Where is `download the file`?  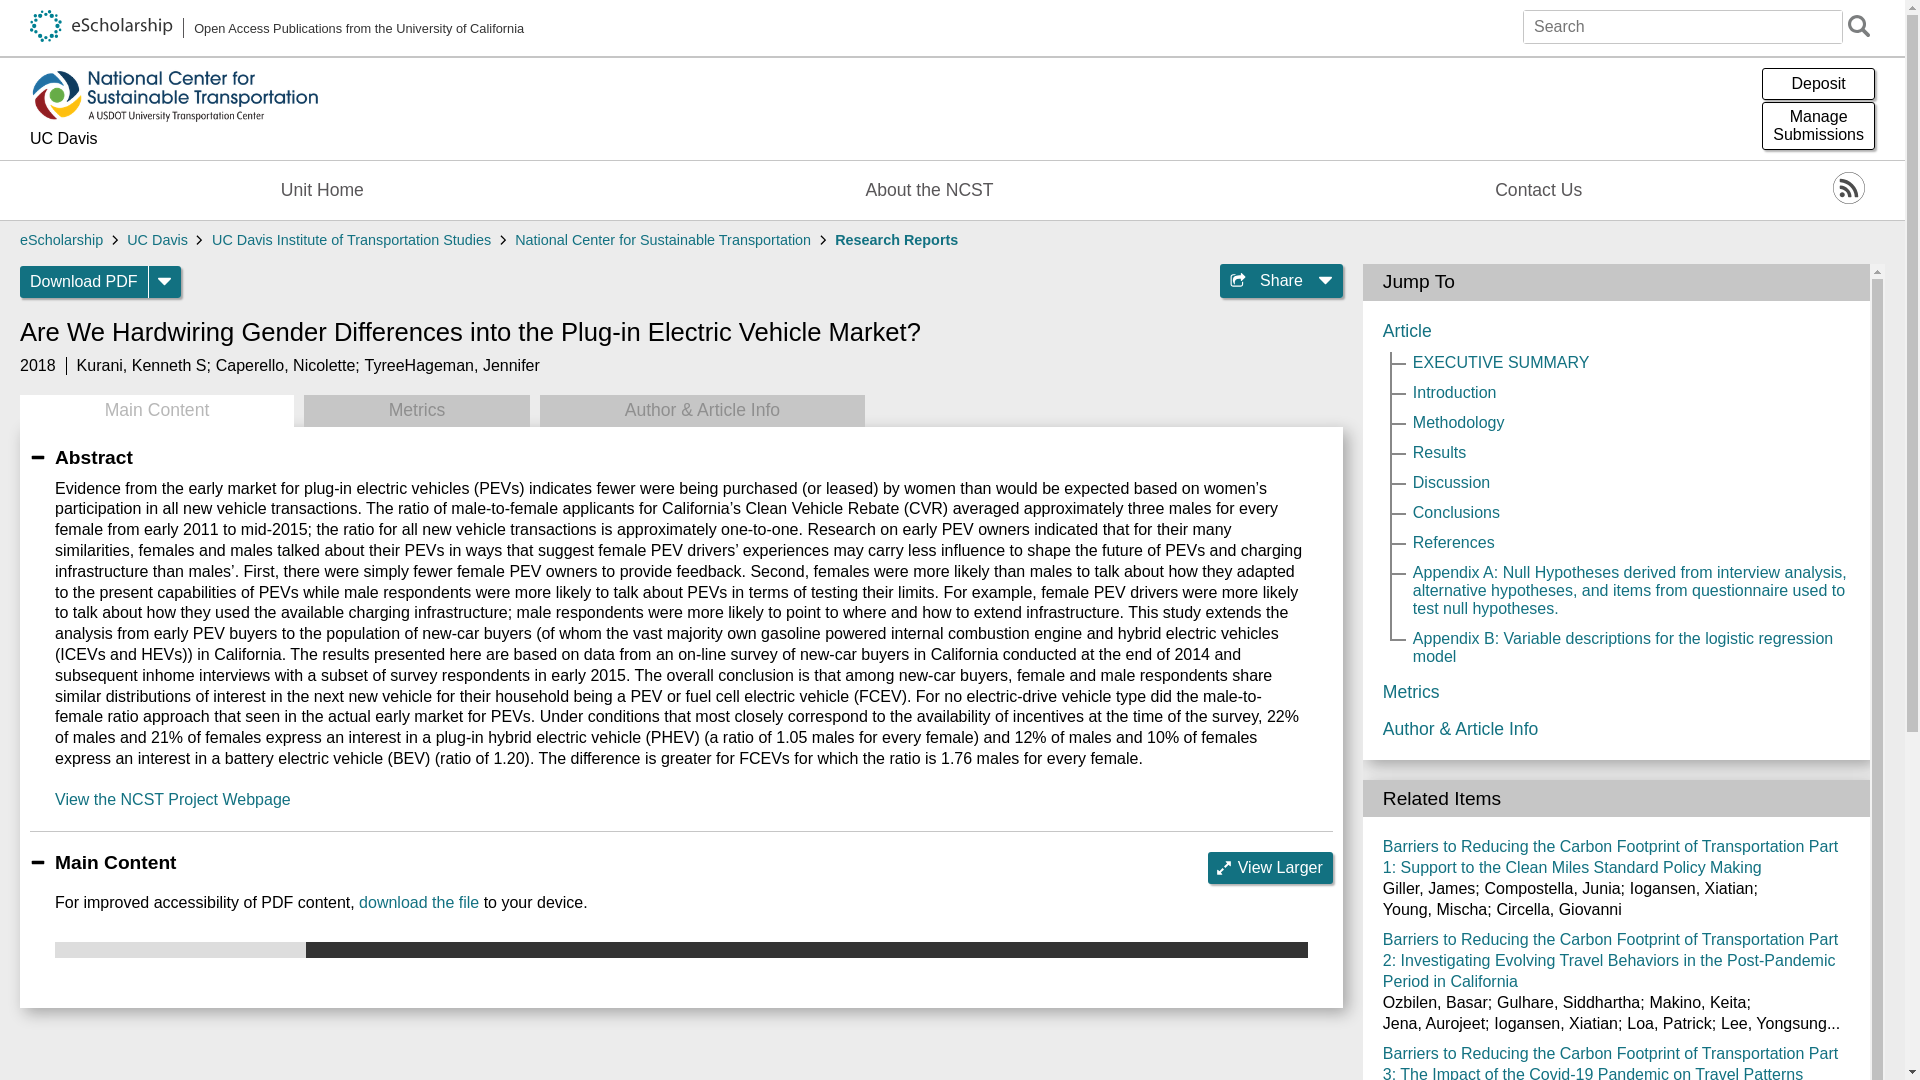
download the file is located at coordinates (418, 902).